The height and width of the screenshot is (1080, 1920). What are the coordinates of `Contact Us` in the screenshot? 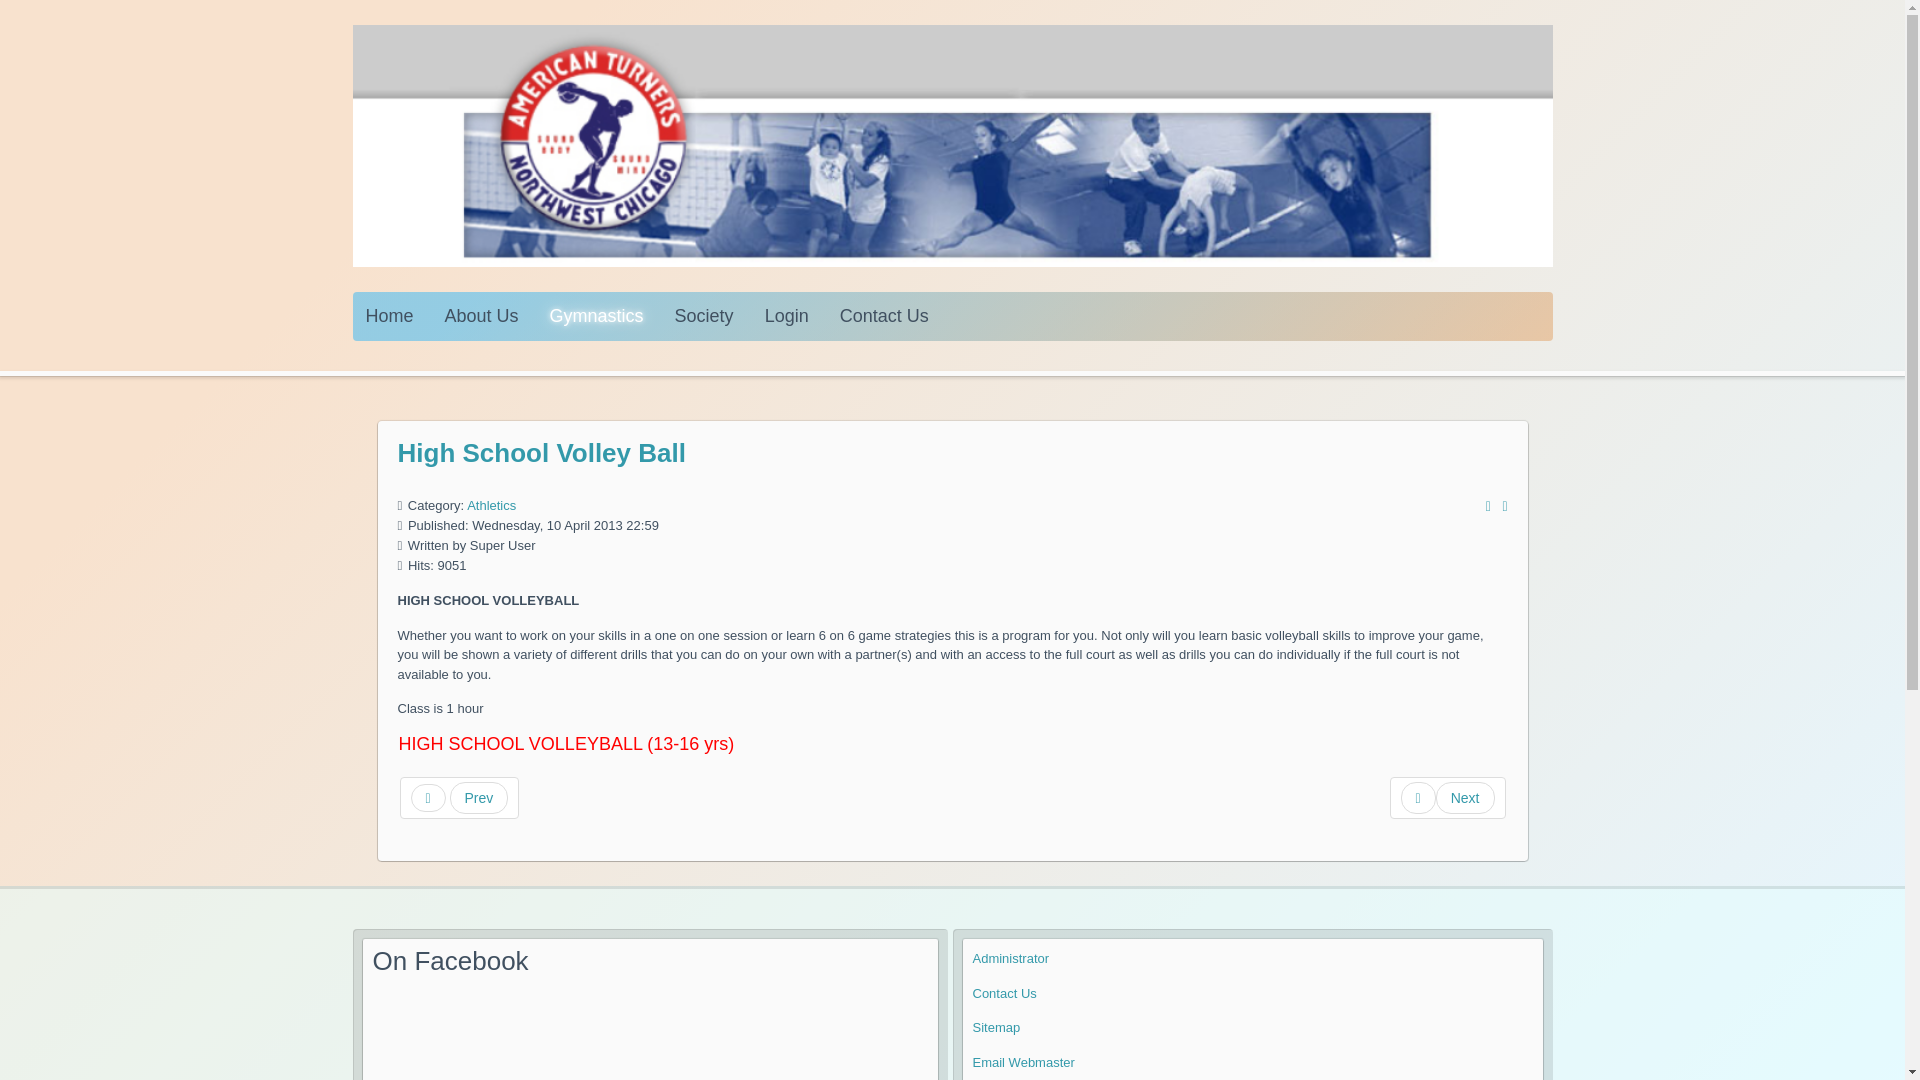 It's located at (1004, 994).